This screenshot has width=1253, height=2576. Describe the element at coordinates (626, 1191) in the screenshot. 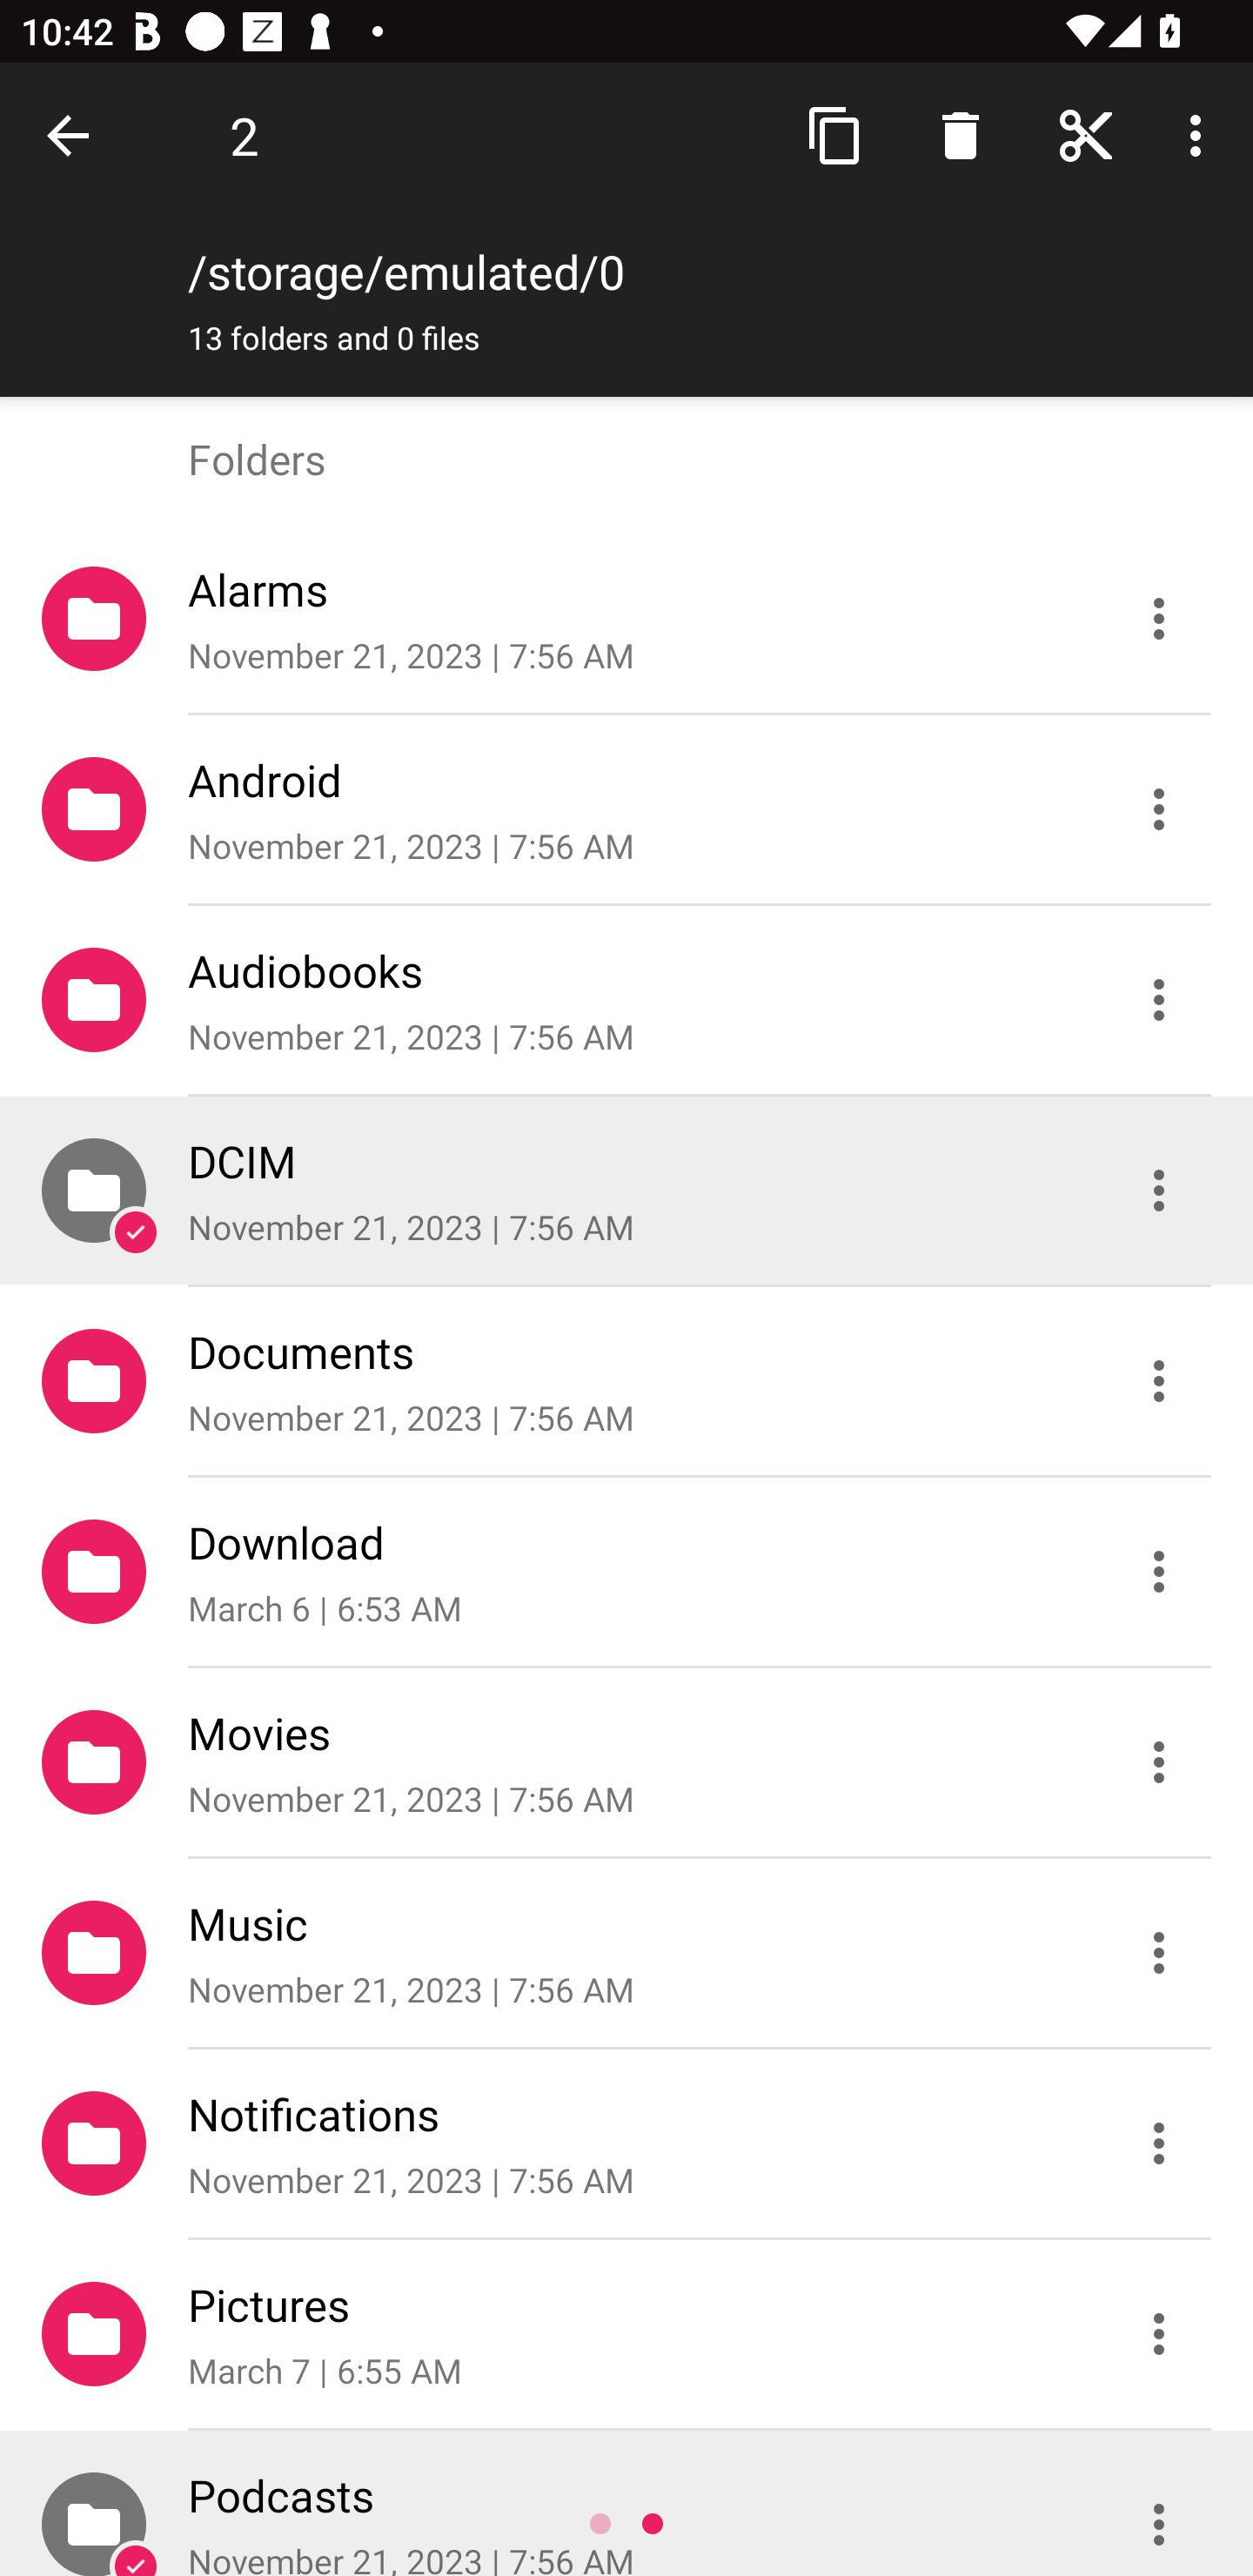

I see `DCIM November 21, 2023 | 7:56 AM` at that location.